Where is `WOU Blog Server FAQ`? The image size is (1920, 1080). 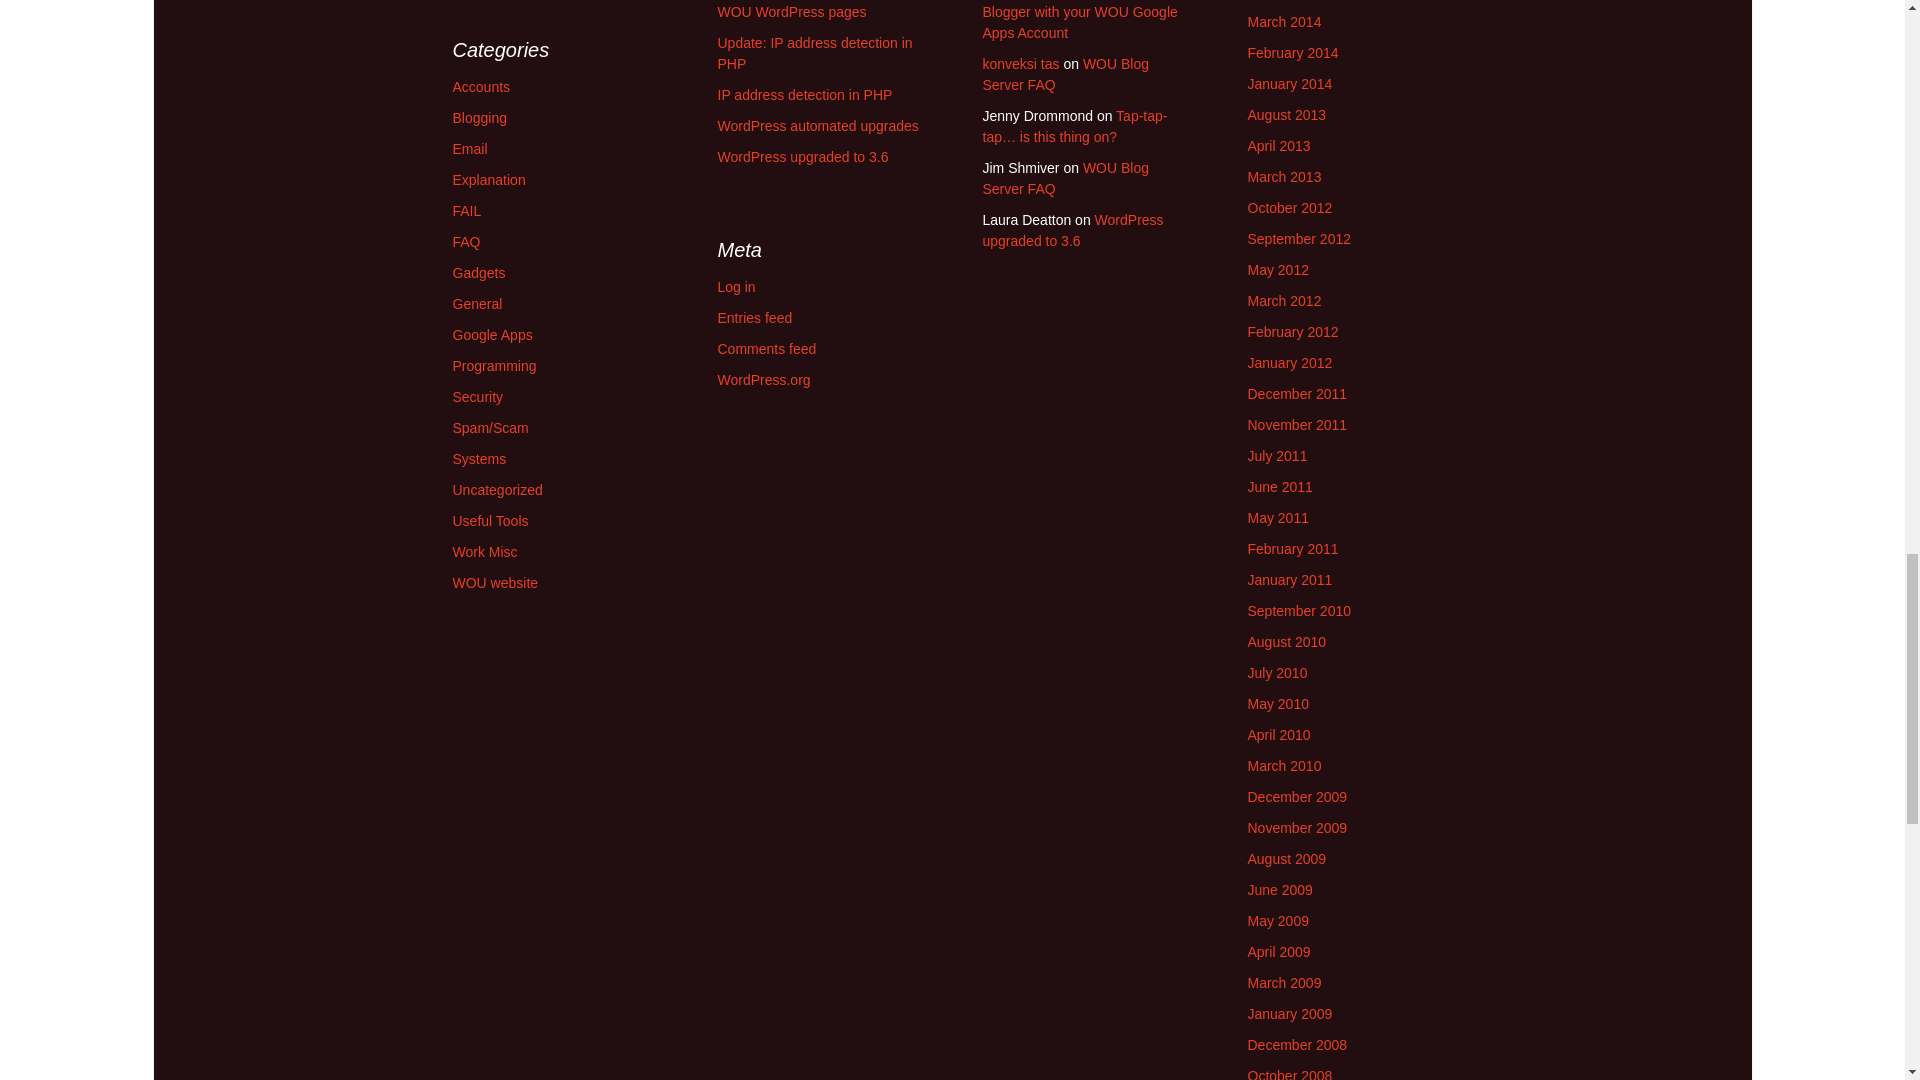
WOU Blog Server FAQ is located at coordinates (1064, 74).